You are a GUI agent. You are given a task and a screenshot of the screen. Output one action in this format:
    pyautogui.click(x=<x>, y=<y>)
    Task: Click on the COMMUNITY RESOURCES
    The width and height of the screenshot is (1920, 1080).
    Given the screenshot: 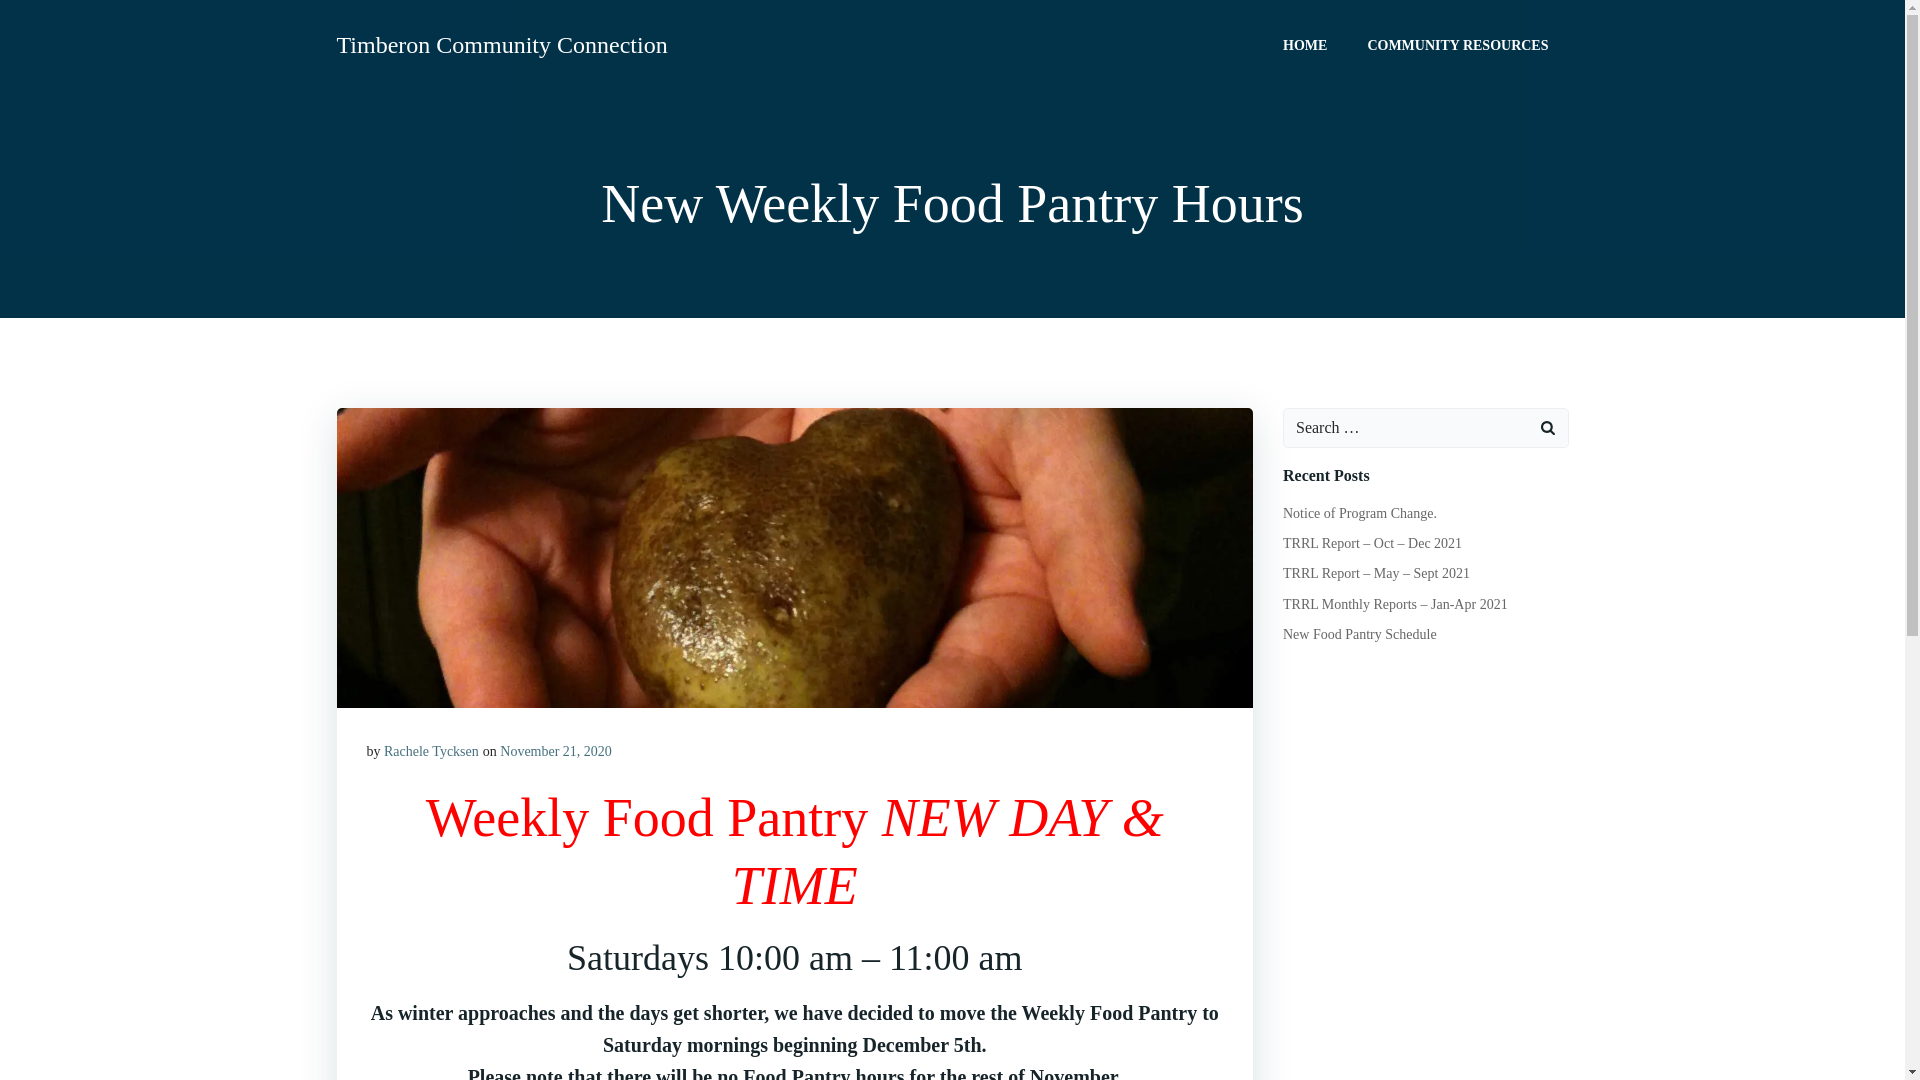 What is the action you would take?
    pyautogui.click(x=1457, y=44)
    